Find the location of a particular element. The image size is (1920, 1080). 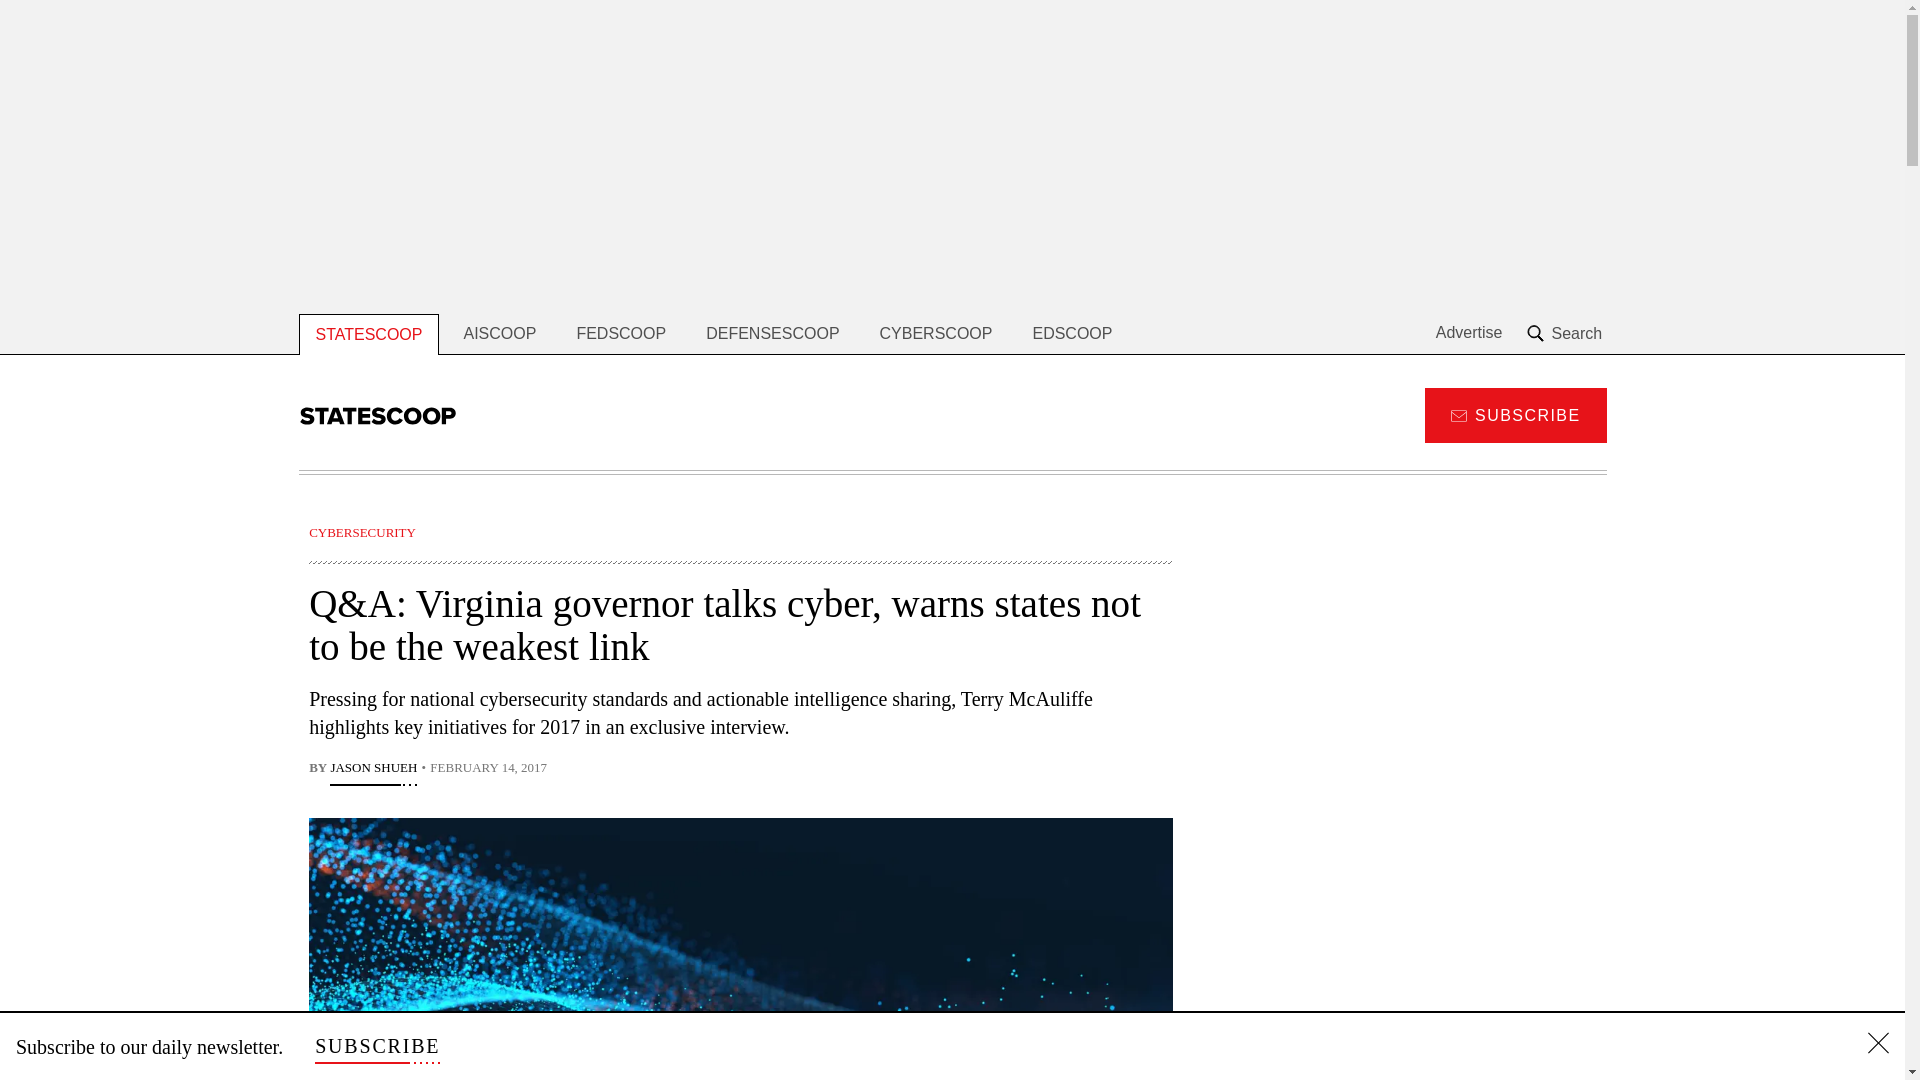

SUBSCRIBE is located at coordinates (376, 1046).